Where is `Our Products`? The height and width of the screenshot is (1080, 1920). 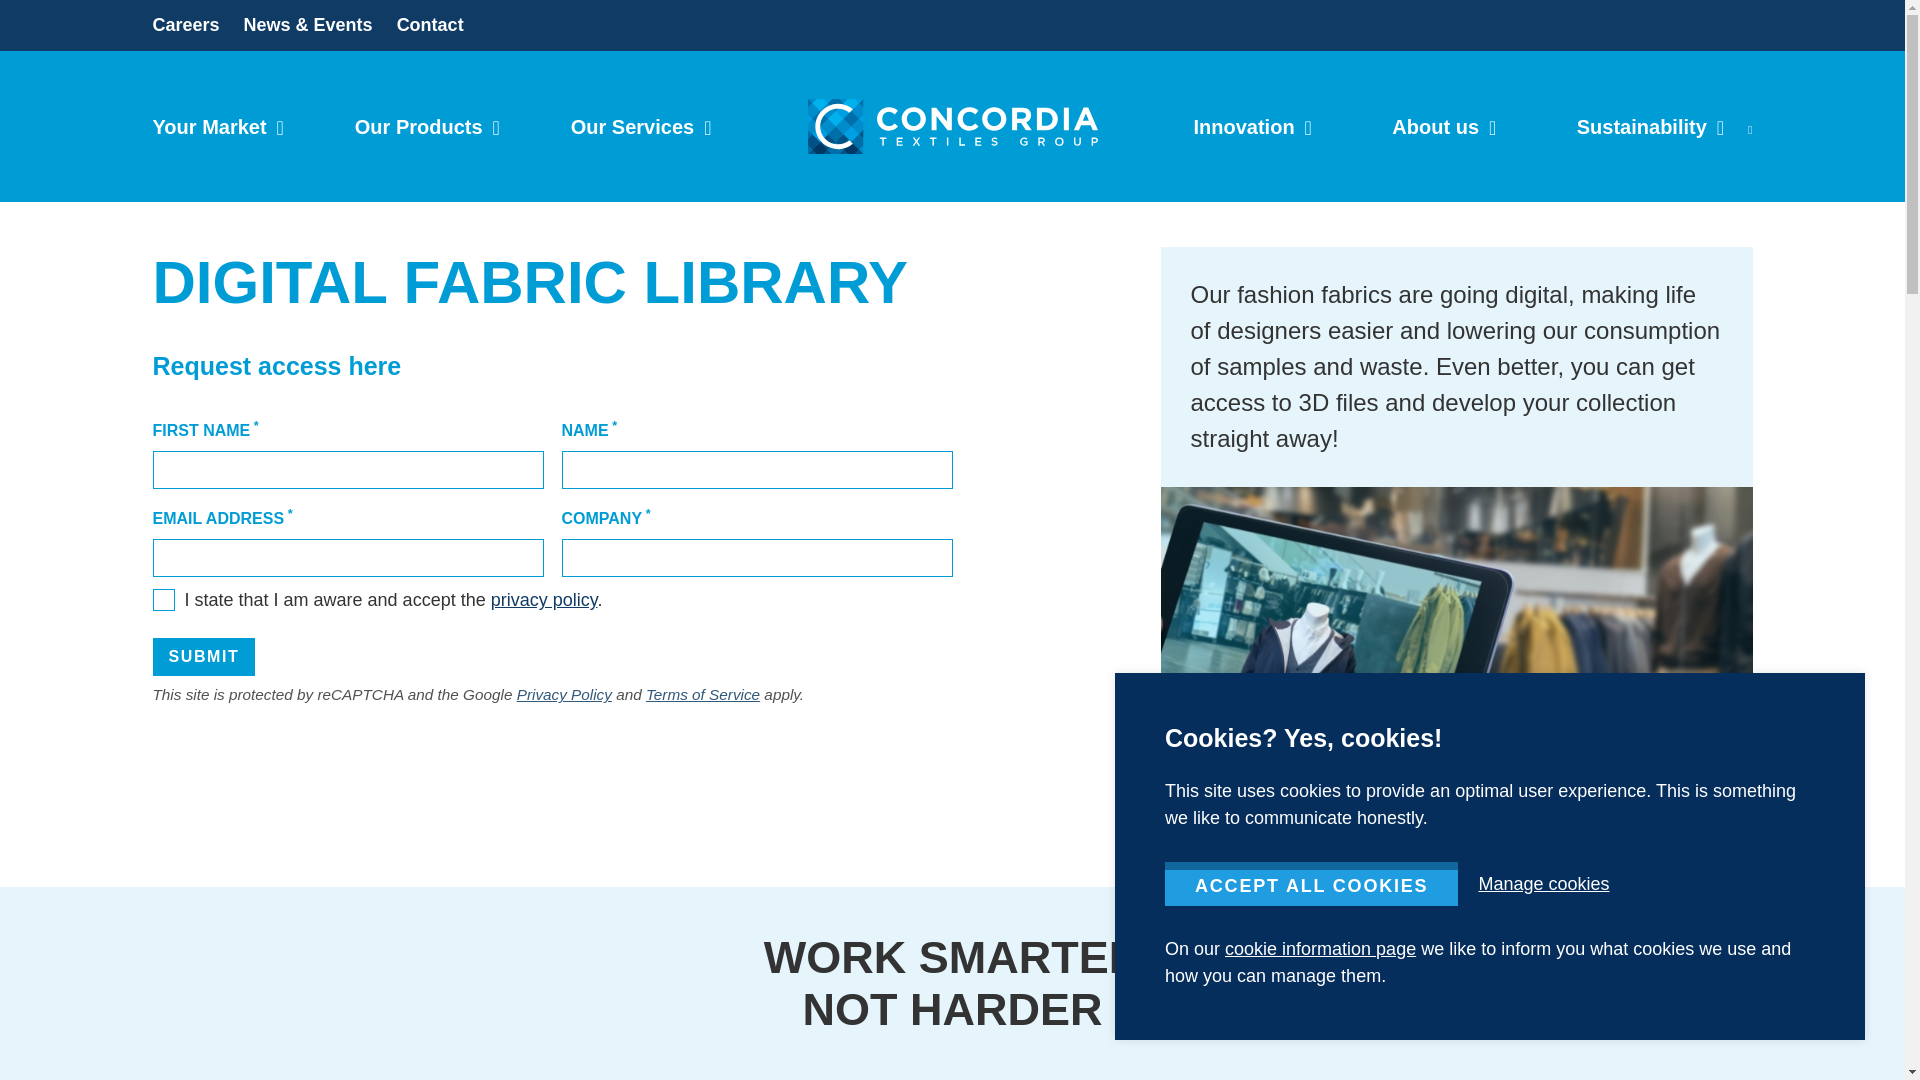 Our Products is located at coordinates (427, 126).